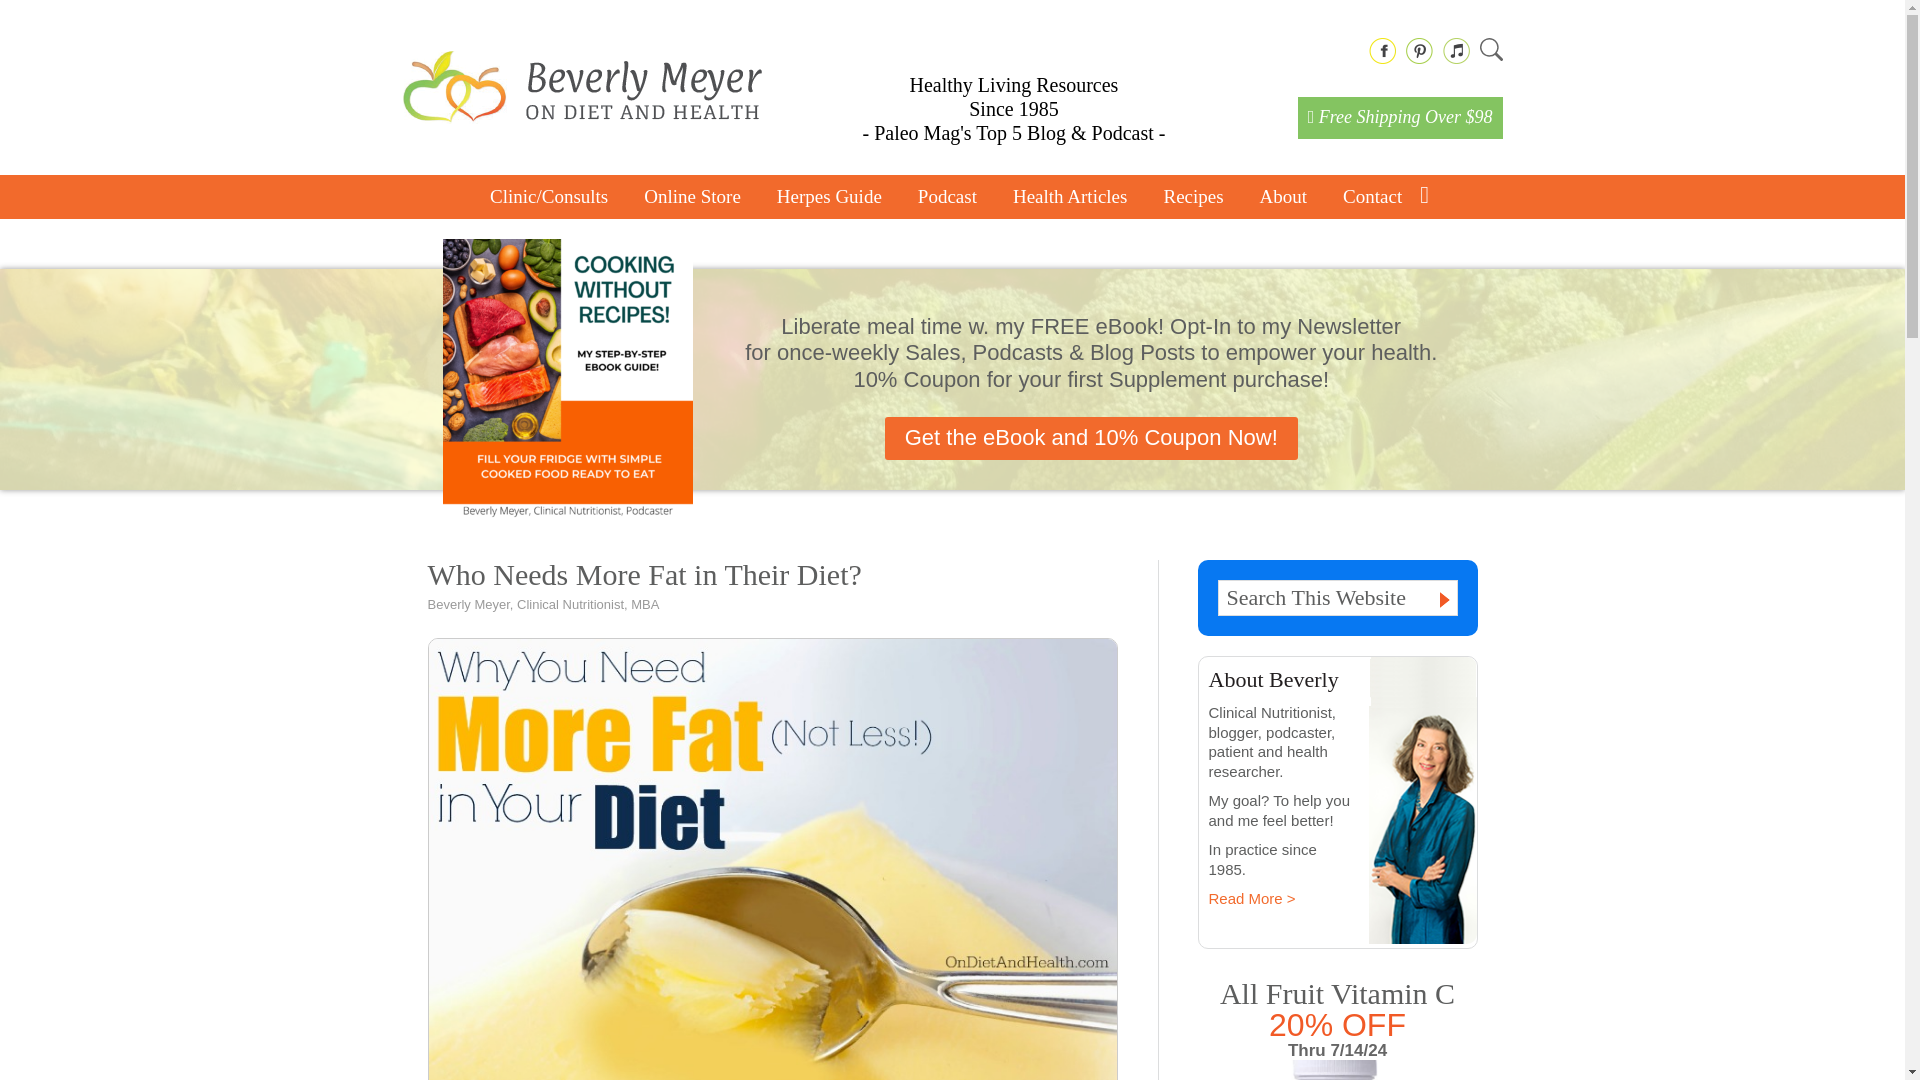 The height and width of the screenshot is (1080, 1920). I want to click on Pinterest, so click(1418, 50).